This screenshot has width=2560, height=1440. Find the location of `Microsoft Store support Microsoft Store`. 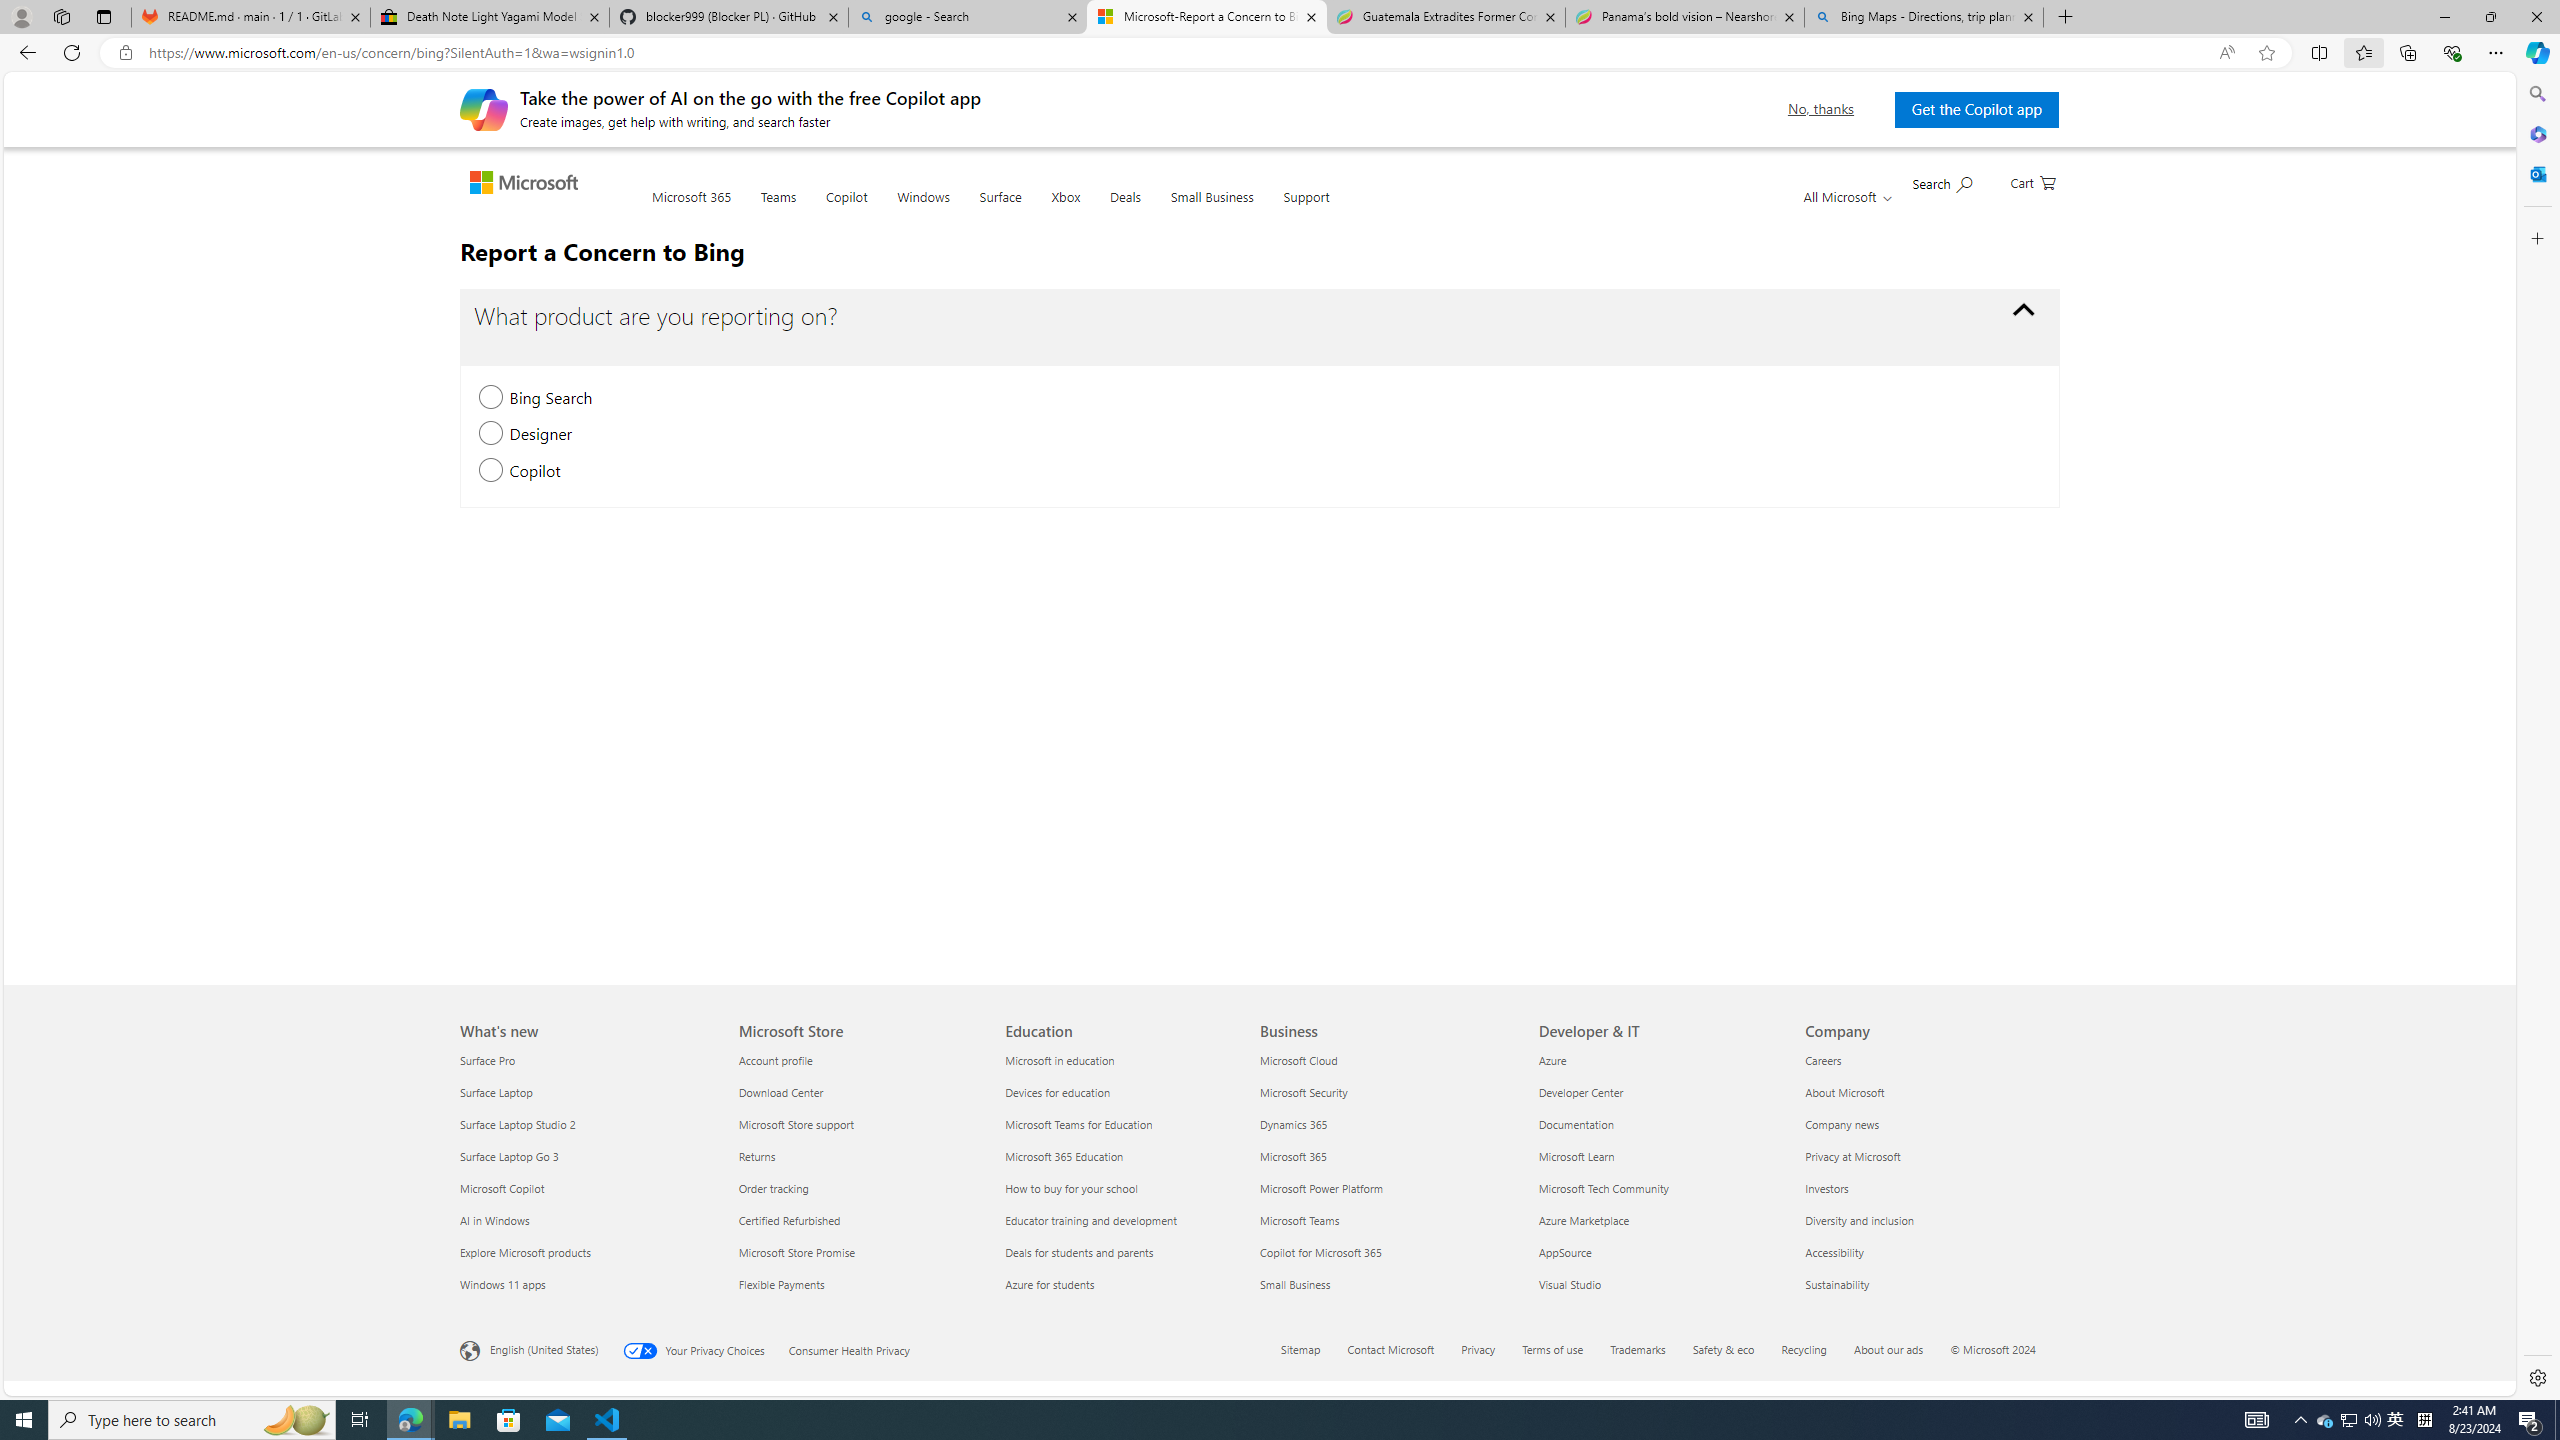

Microsoft Store support Microsoft Store is located at coordinates (796, 1124).